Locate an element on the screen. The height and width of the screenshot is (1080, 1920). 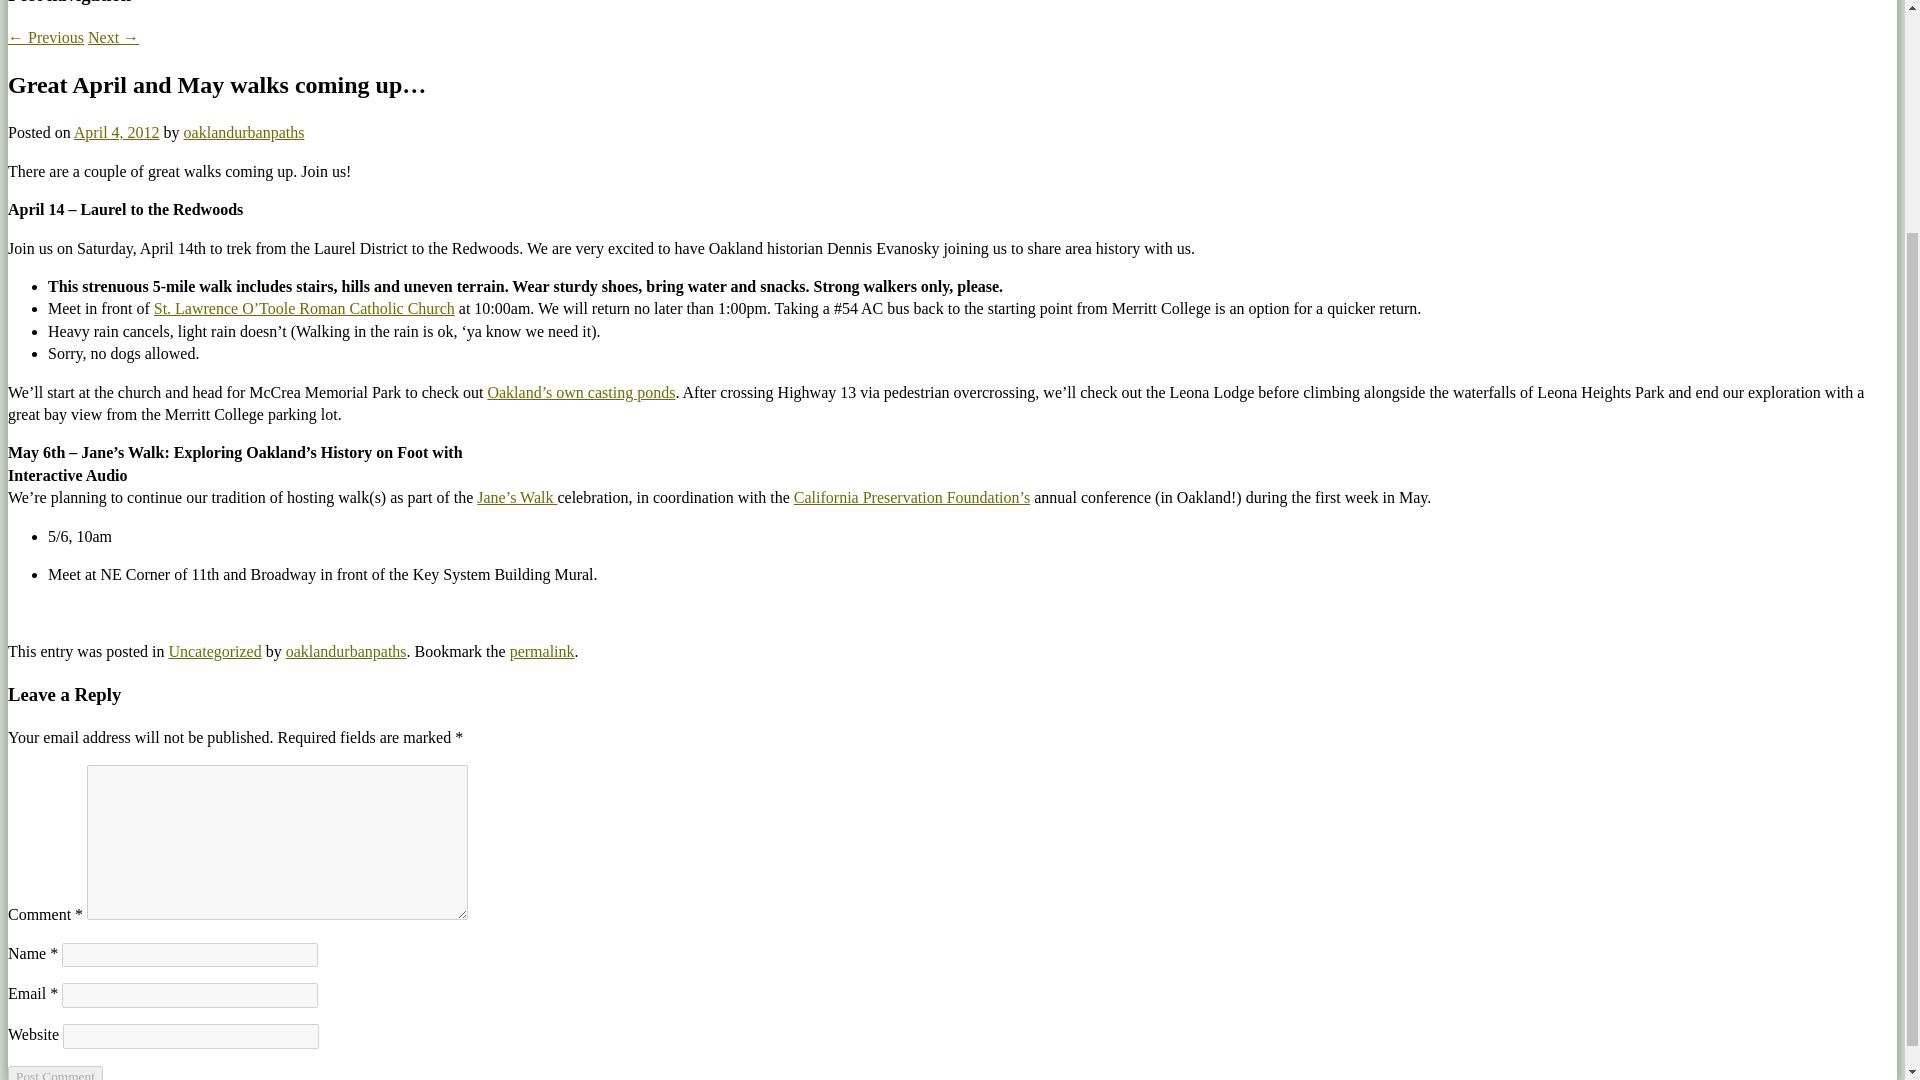
4:48 PM is located at coordinates (116, 132).